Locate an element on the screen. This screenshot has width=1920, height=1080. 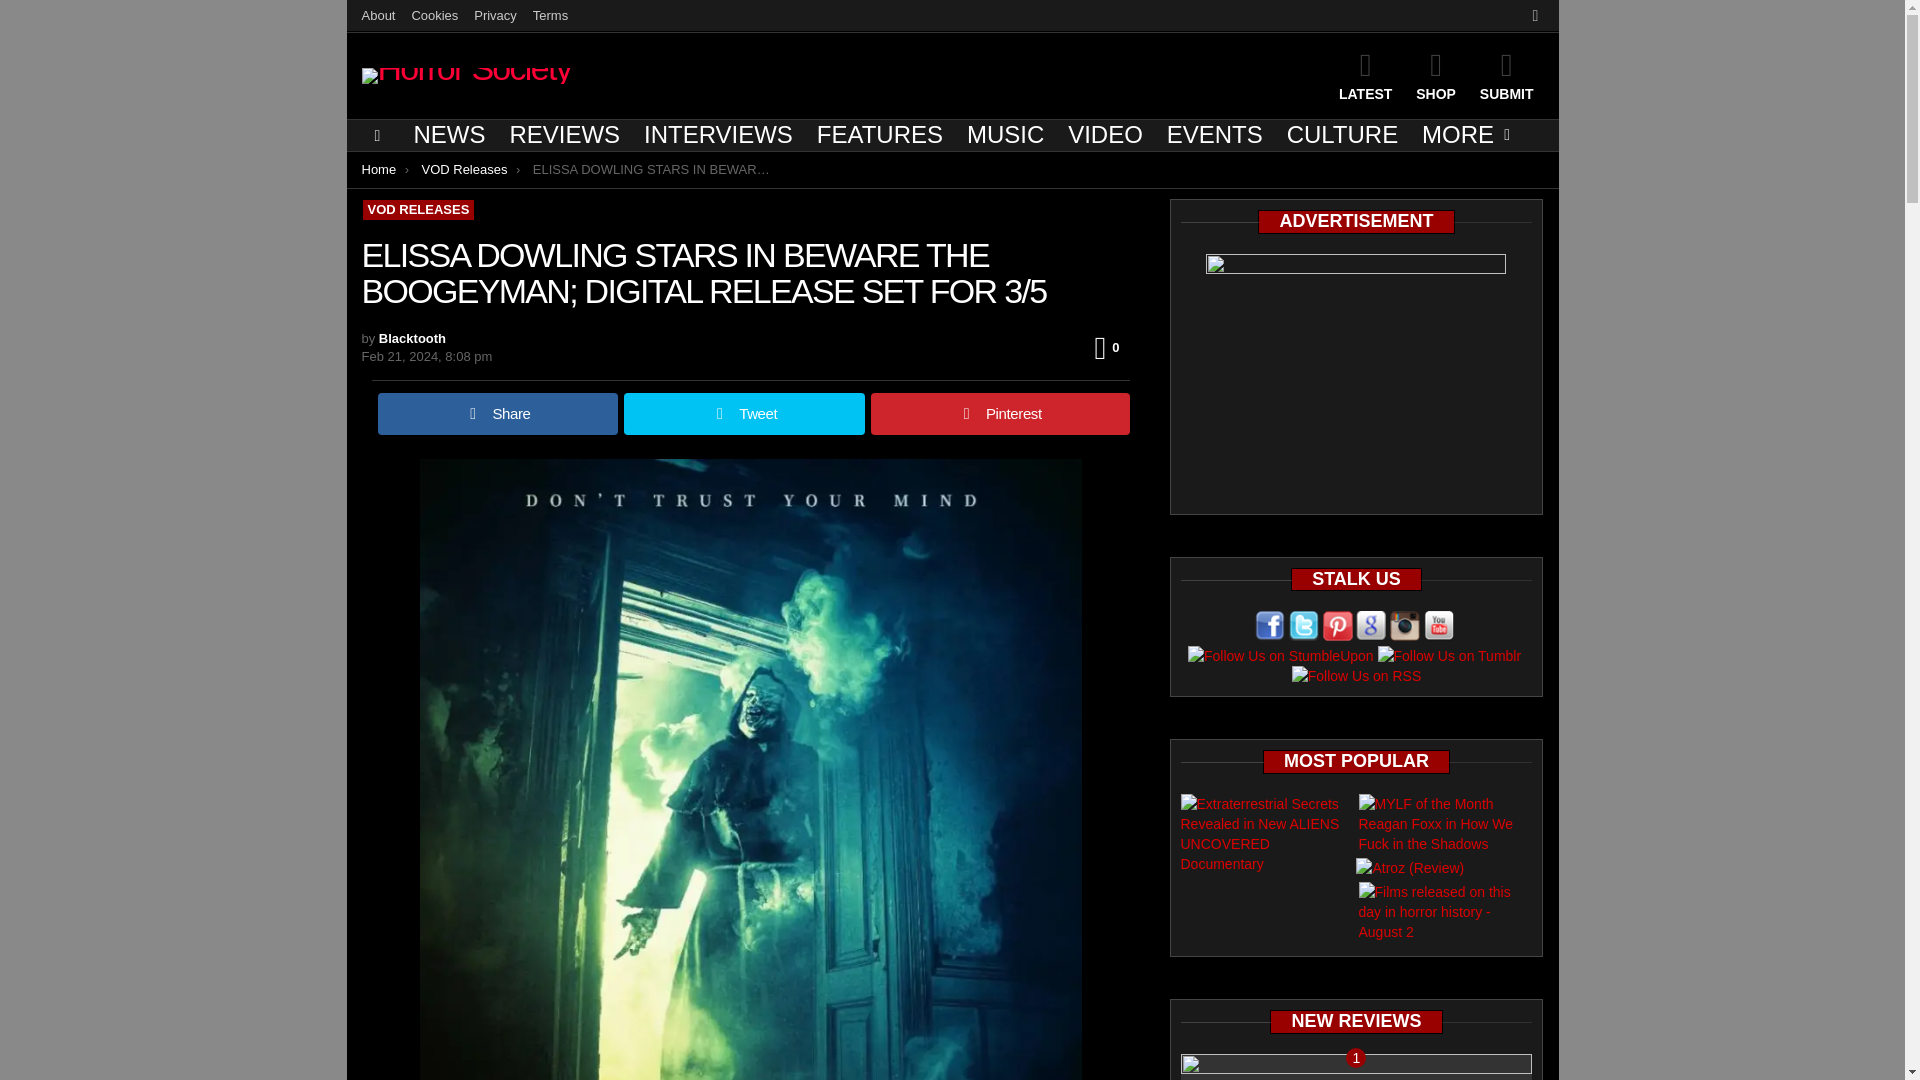
Home is located at coordinates (380, 170).